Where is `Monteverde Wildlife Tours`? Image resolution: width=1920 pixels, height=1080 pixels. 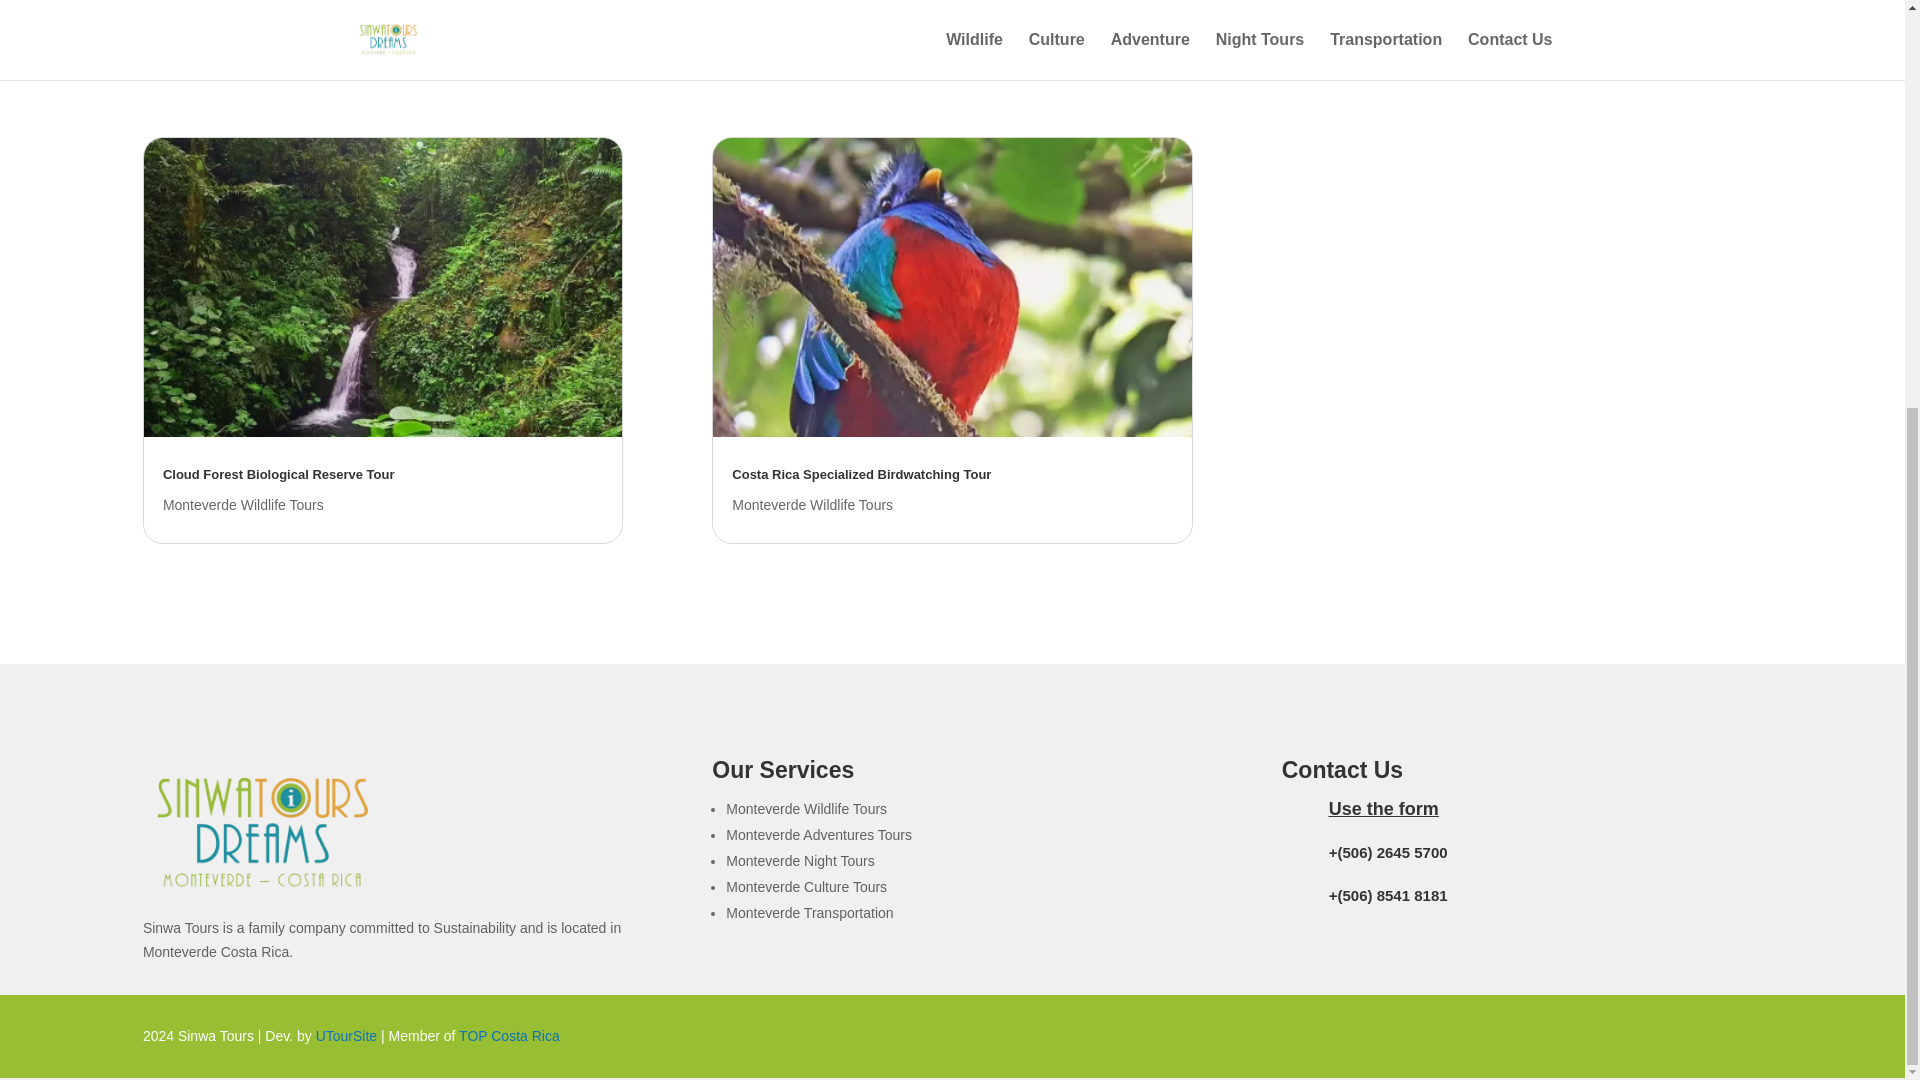 Monteverde Wildlife Tours is located at coordinates (812, 504).